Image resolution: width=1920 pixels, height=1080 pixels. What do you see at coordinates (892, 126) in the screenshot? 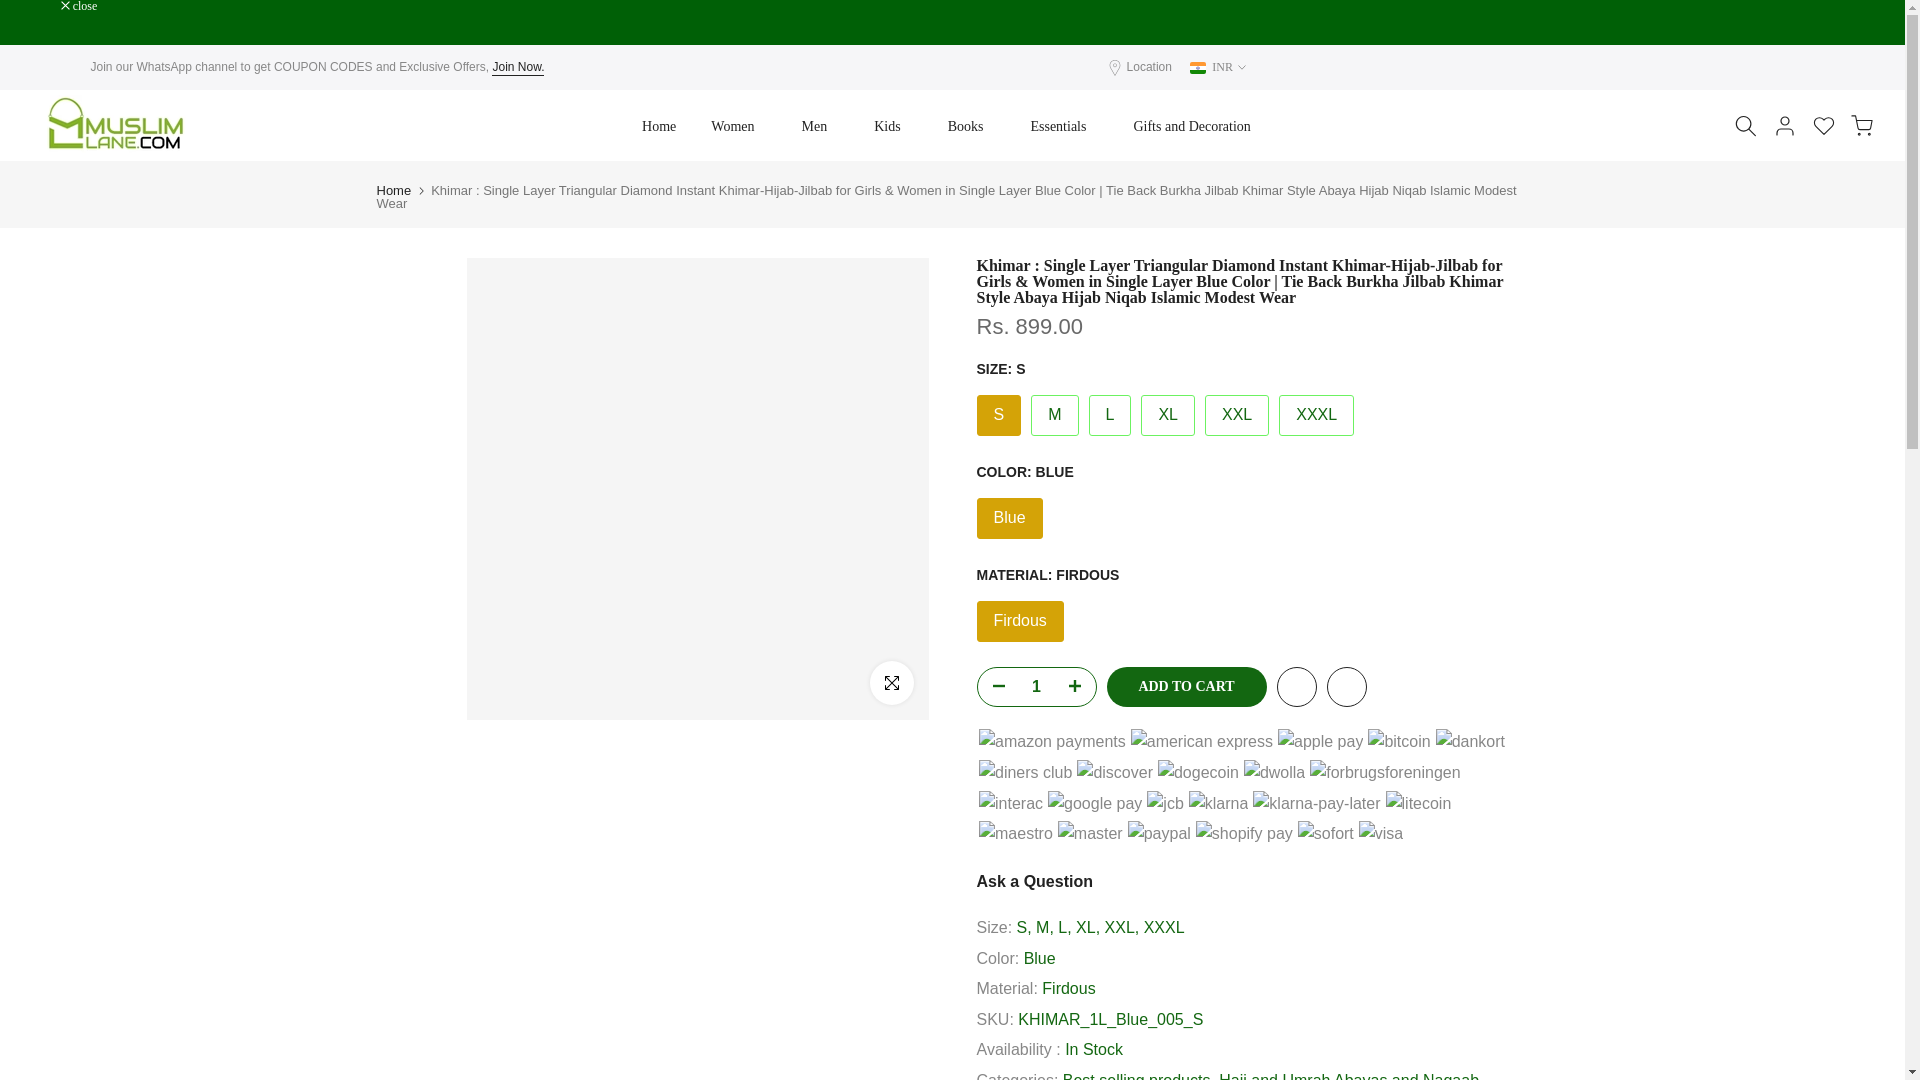
I see `Kids` at bounding box center [892, 126].